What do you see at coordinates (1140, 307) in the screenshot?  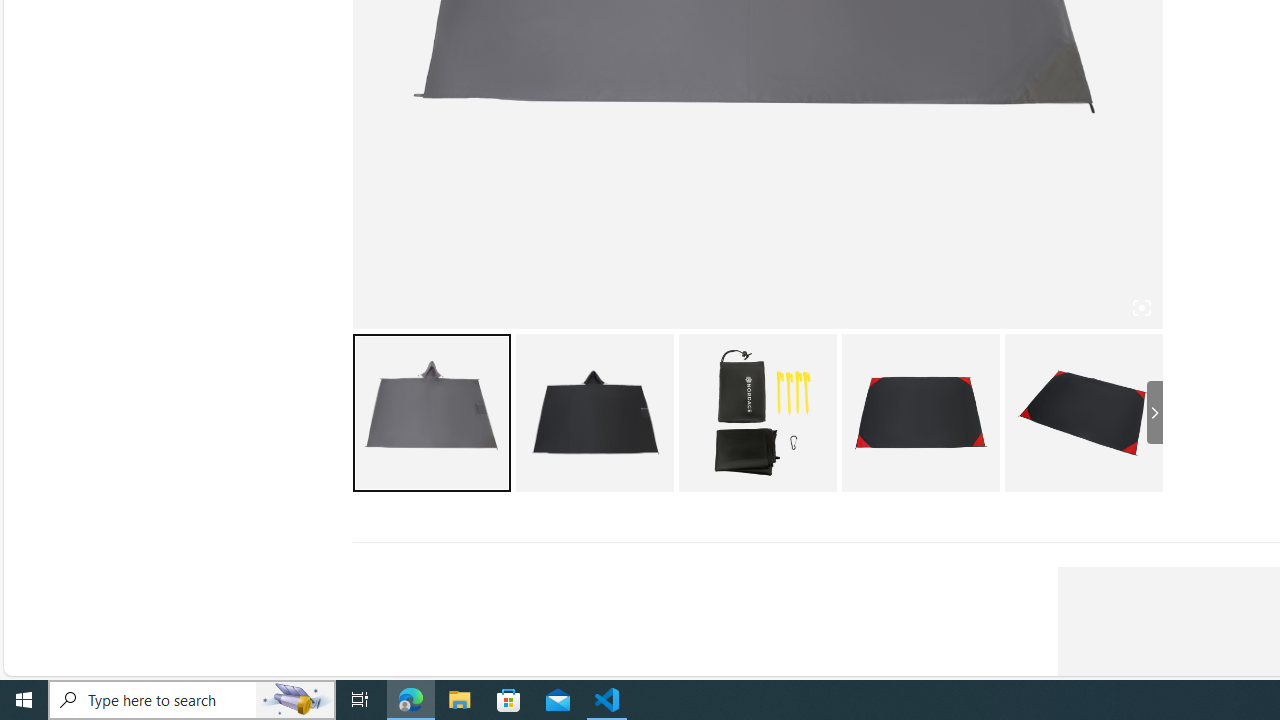 I see `Class: iconic-woothumbs-fullscreen` at bounding box center [1140, 307].